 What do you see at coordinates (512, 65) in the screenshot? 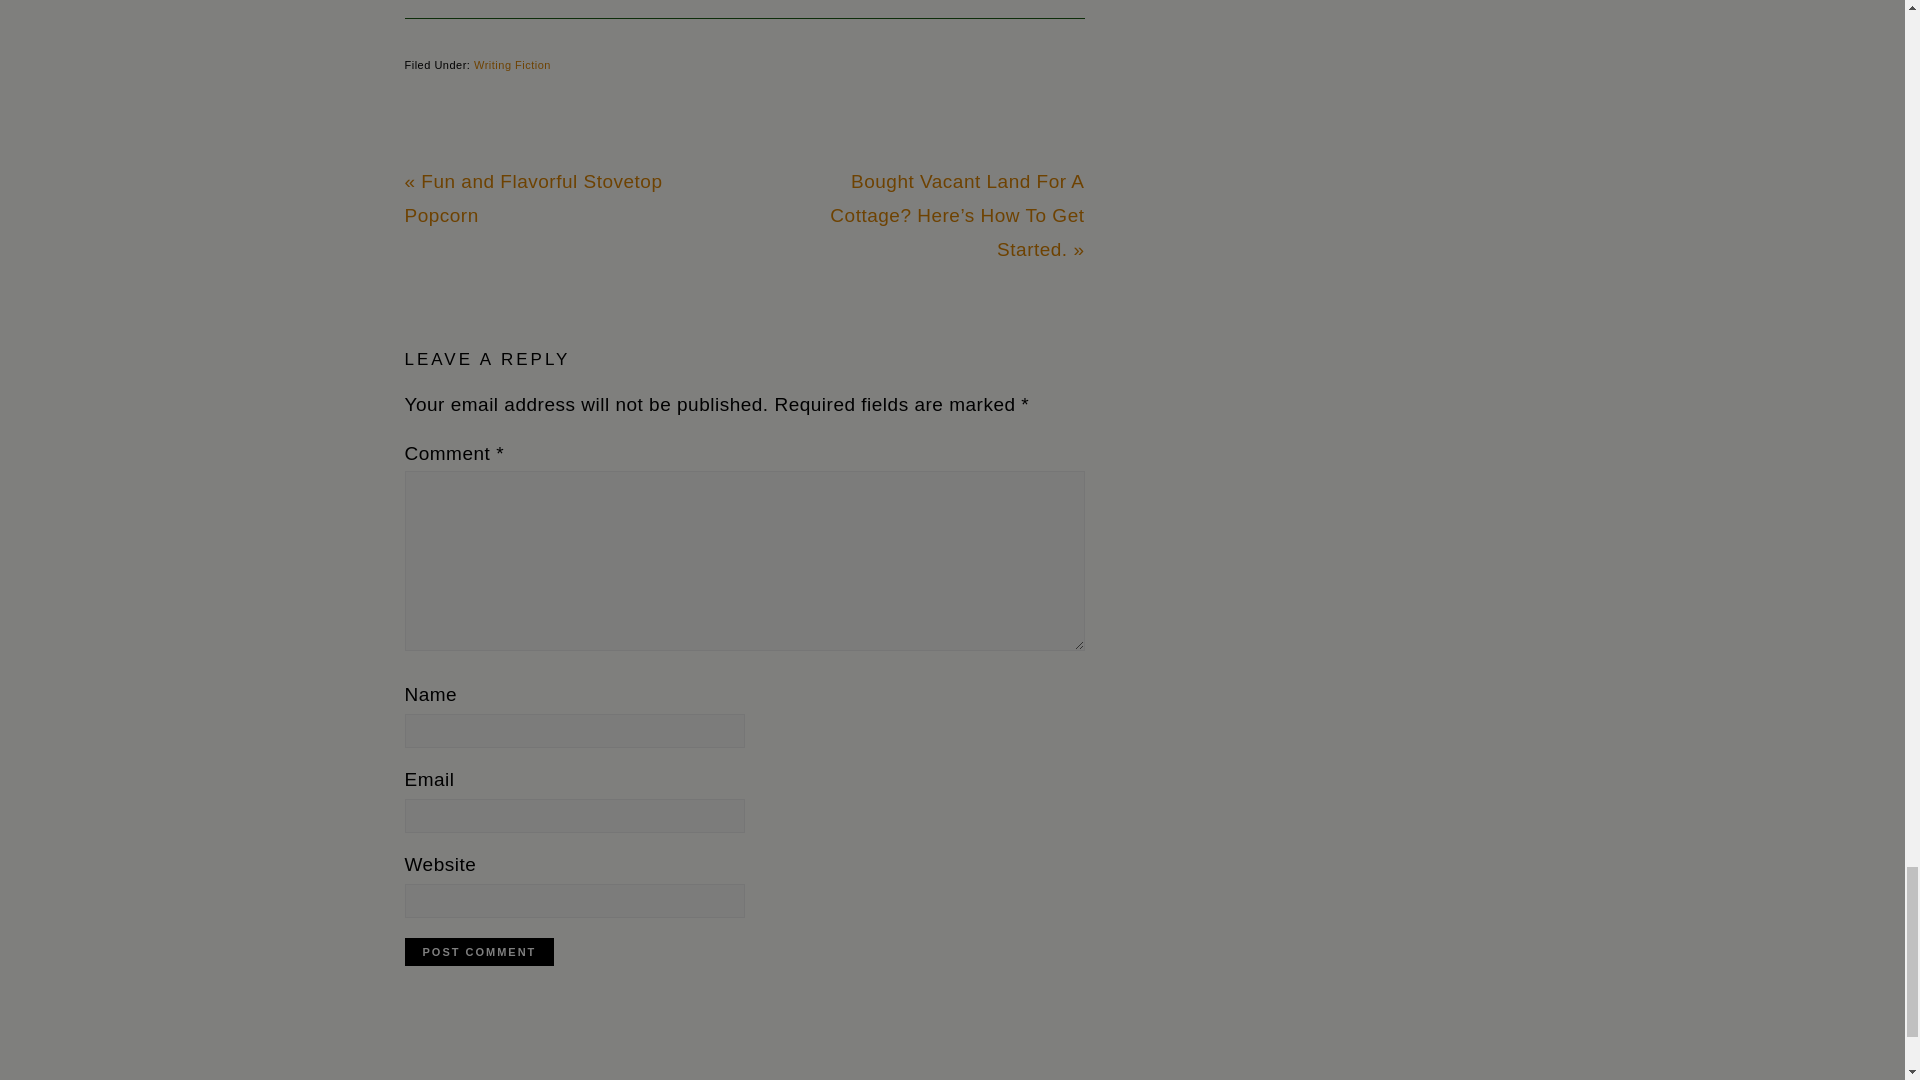
I see `Writing Fiction` at bounding box center [512, 65].